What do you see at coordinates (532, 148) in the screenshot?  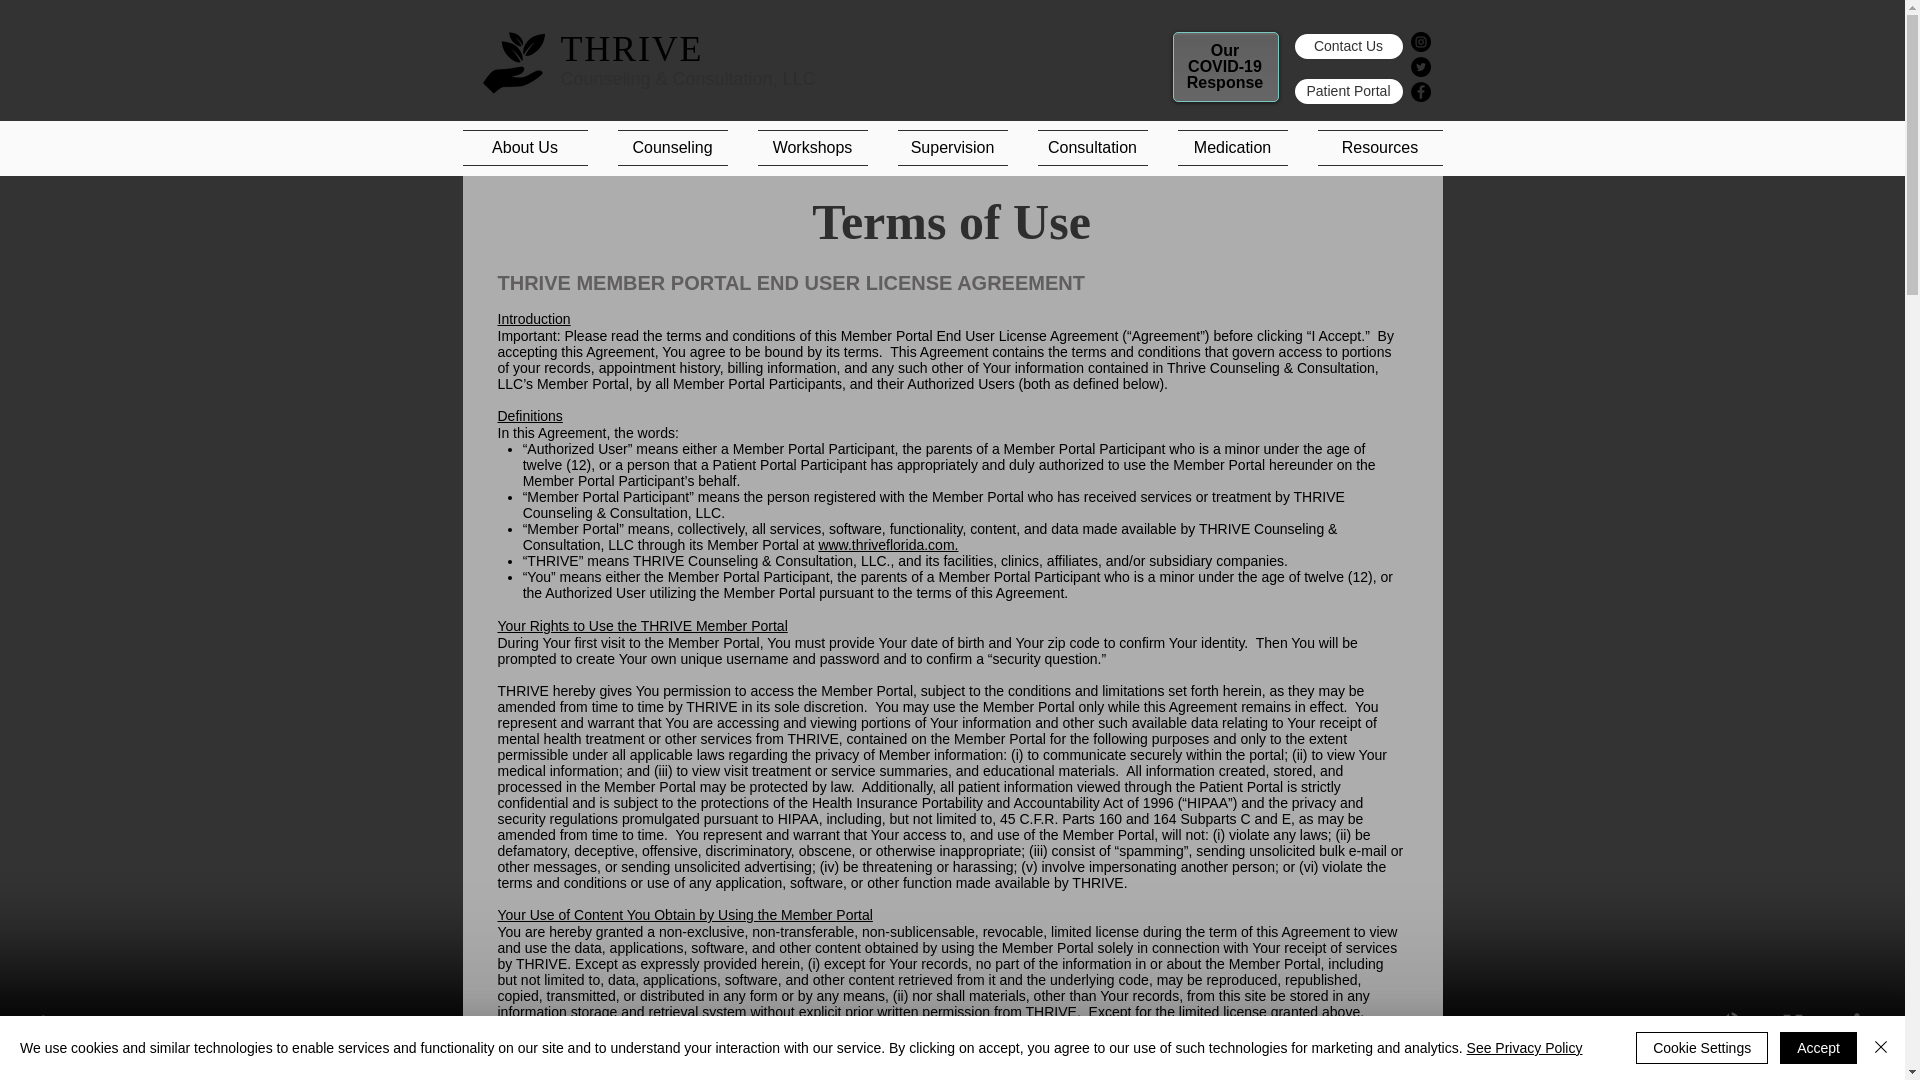 I see `About Us` at bounding box center [532, 148].